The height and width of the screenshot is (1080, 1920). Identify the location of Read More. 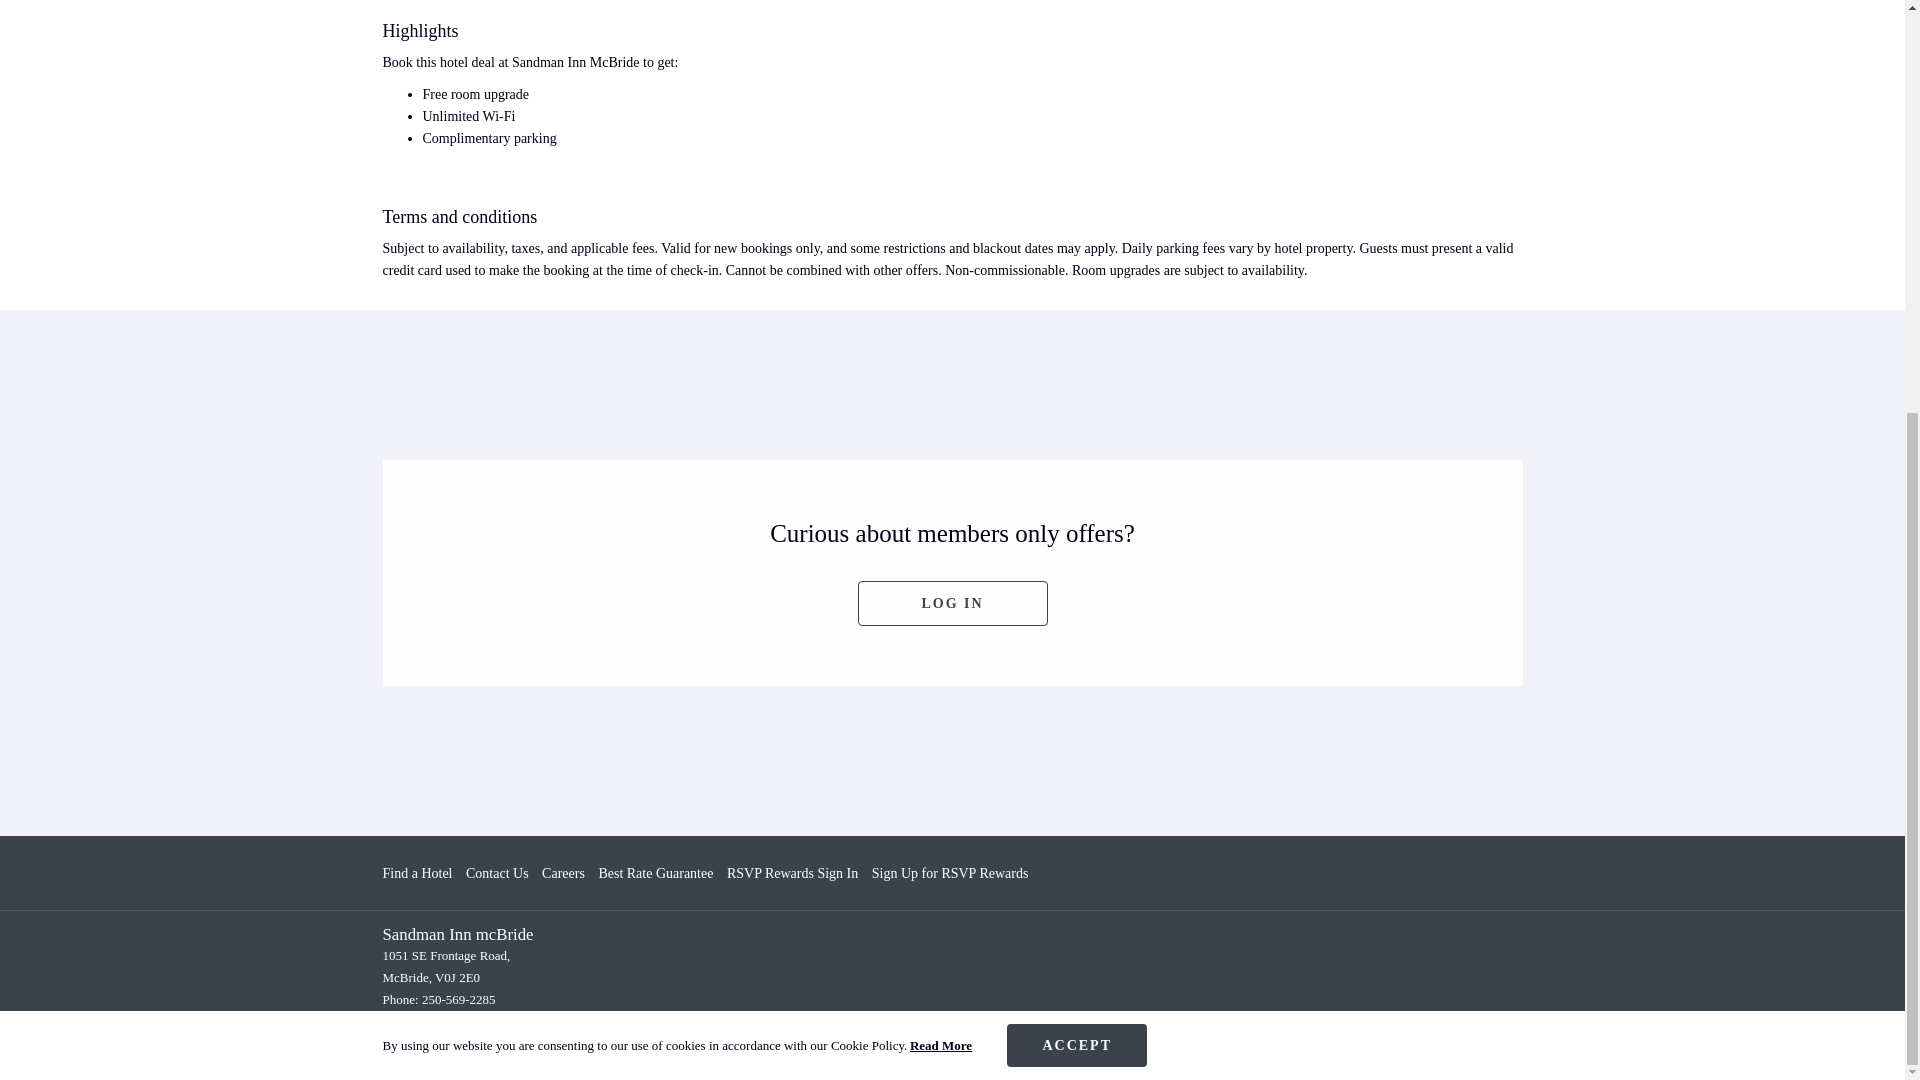
(940, 386).